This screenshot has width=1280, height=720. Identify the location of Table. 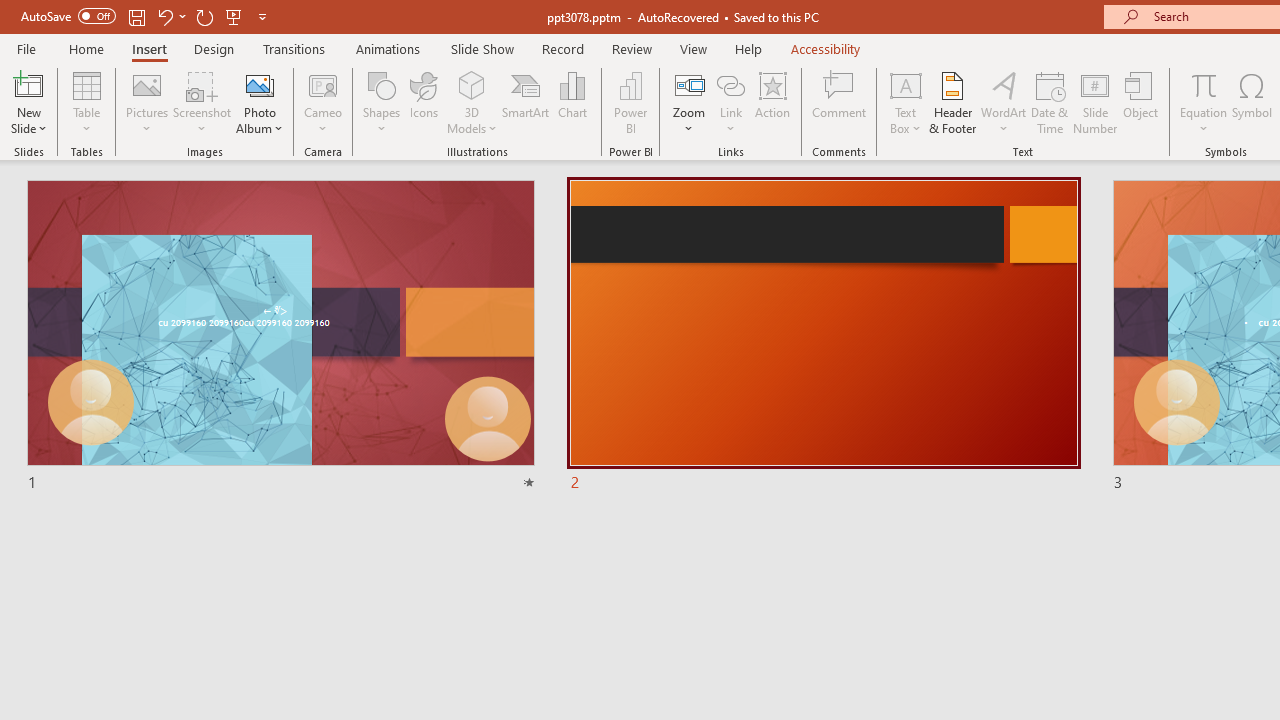
(86, 102).